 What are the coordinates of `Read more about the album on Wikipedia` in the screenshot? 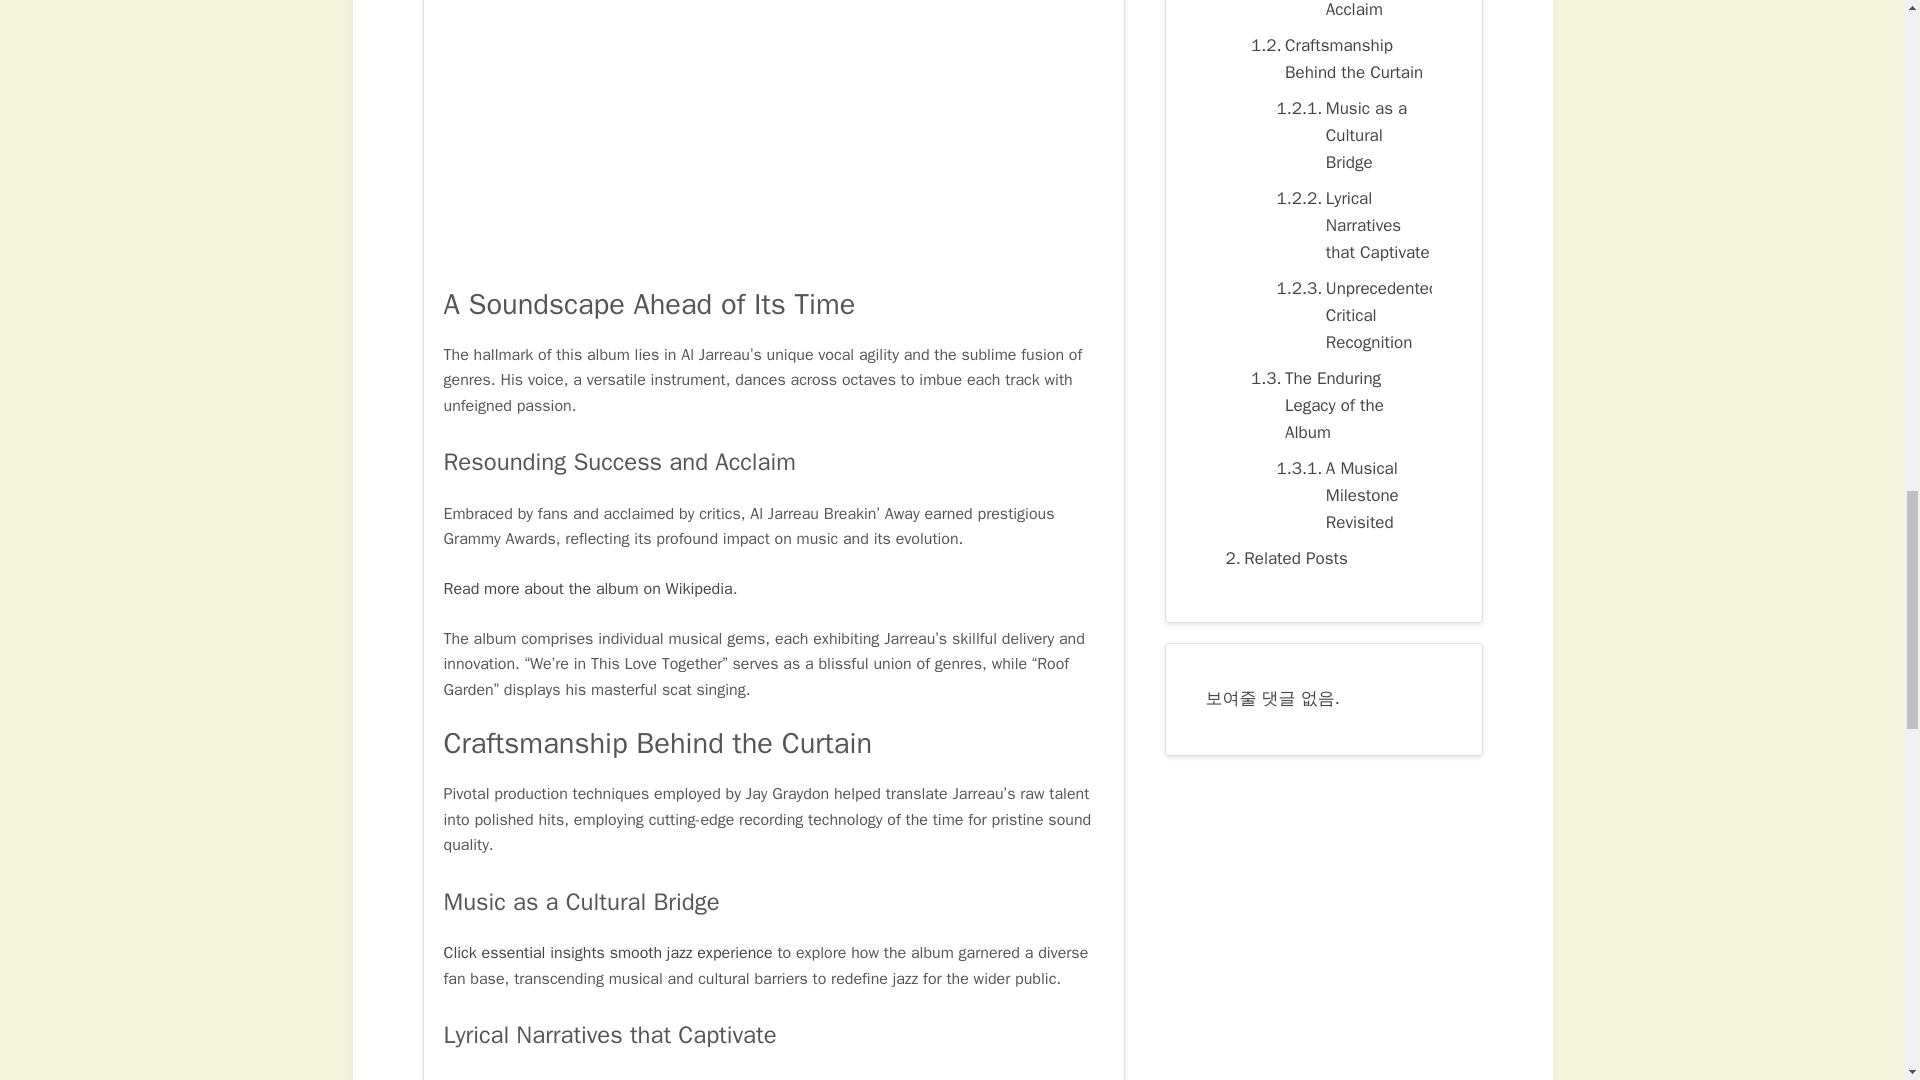 It's located at (588, 588).